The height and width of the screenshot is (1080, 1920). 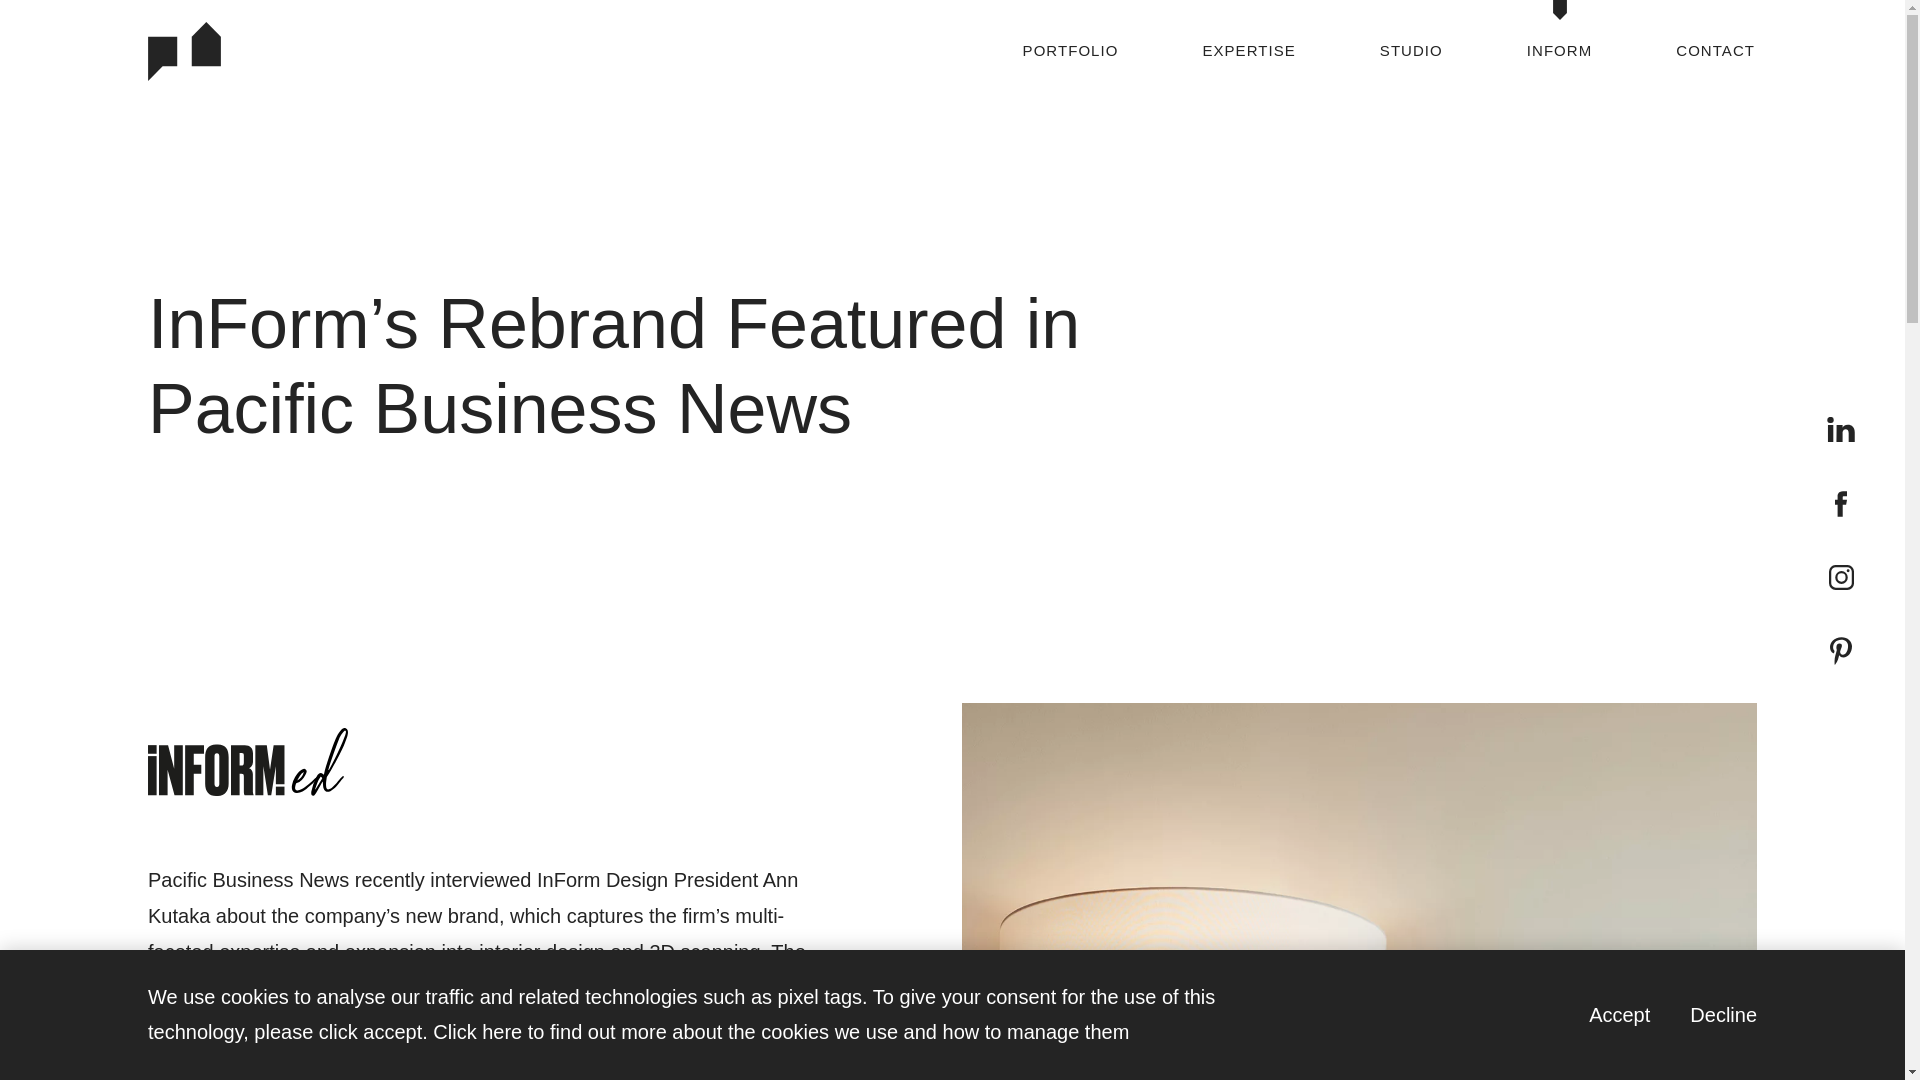 I want to click on LinkedIn, so click(x=1841, y=504).